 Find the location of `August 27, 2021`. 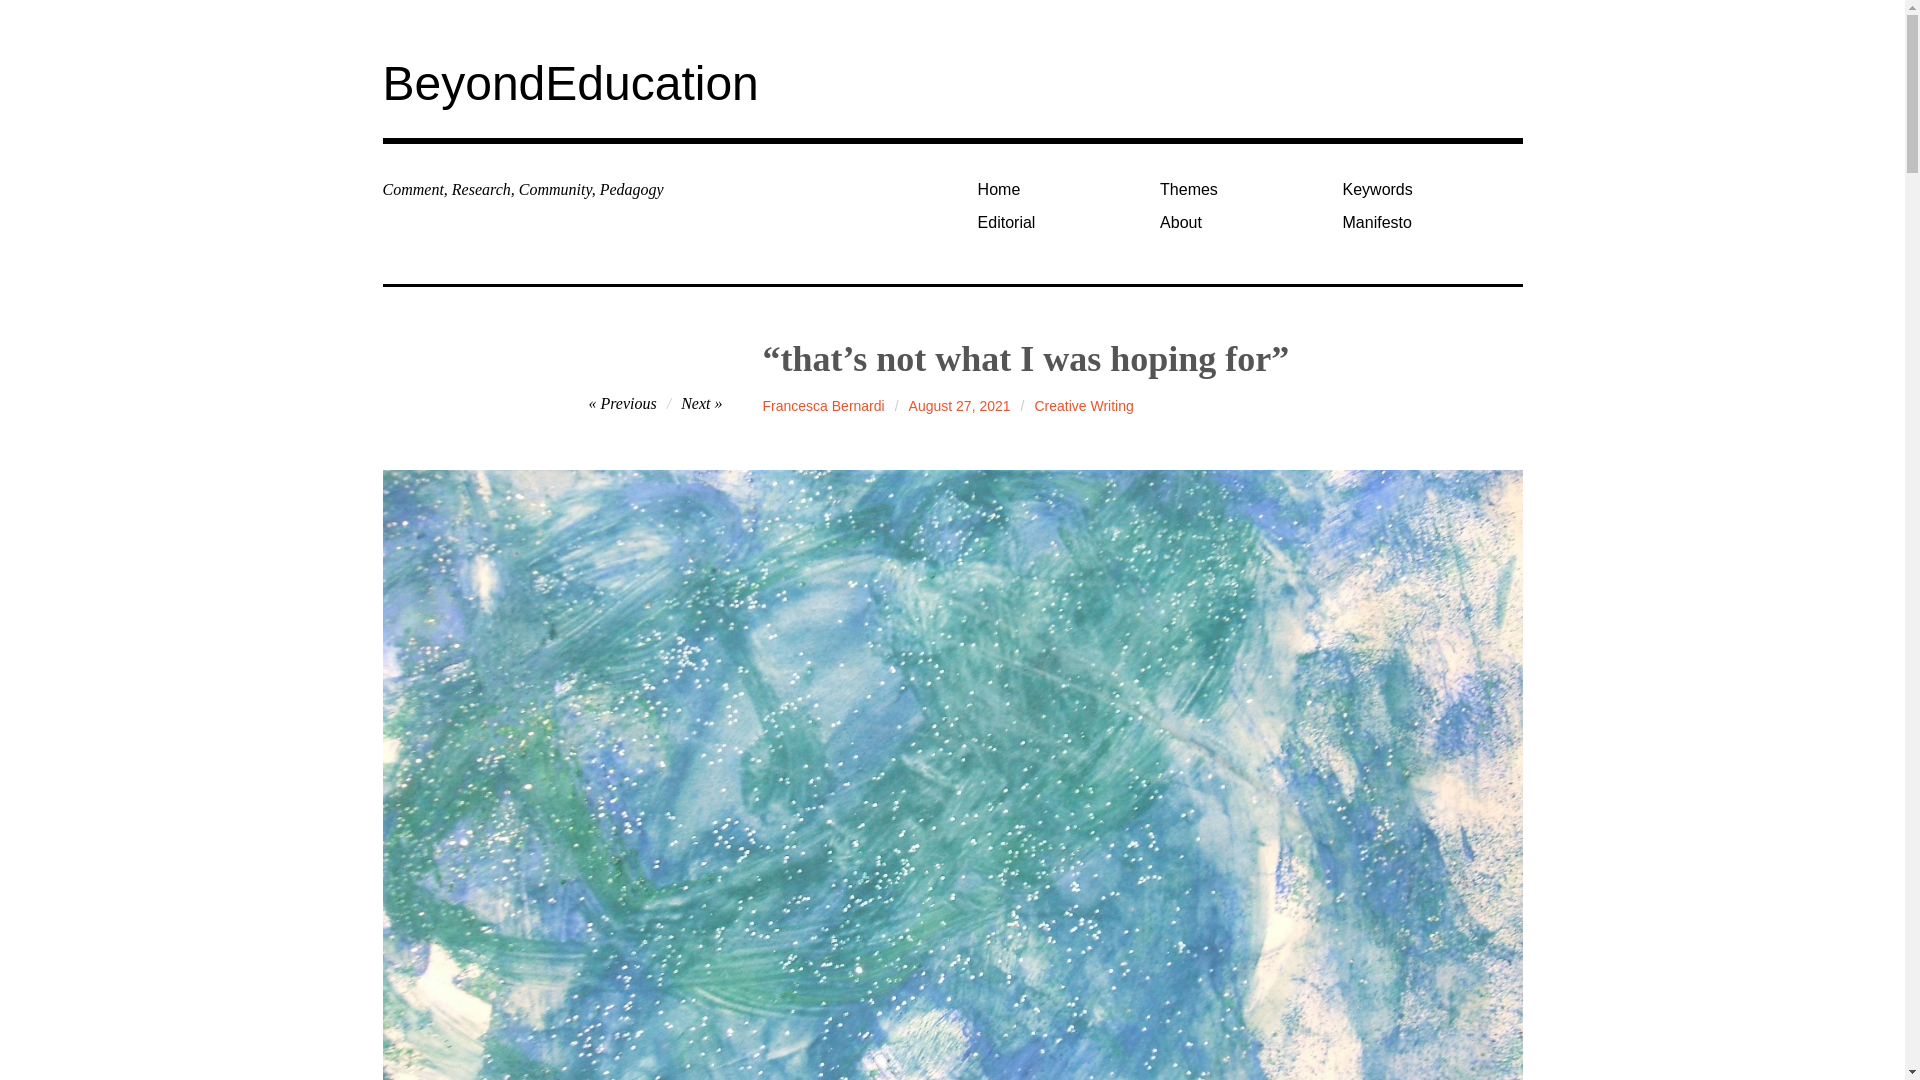

August 27, 2021 is located at coordinates (960, 406).